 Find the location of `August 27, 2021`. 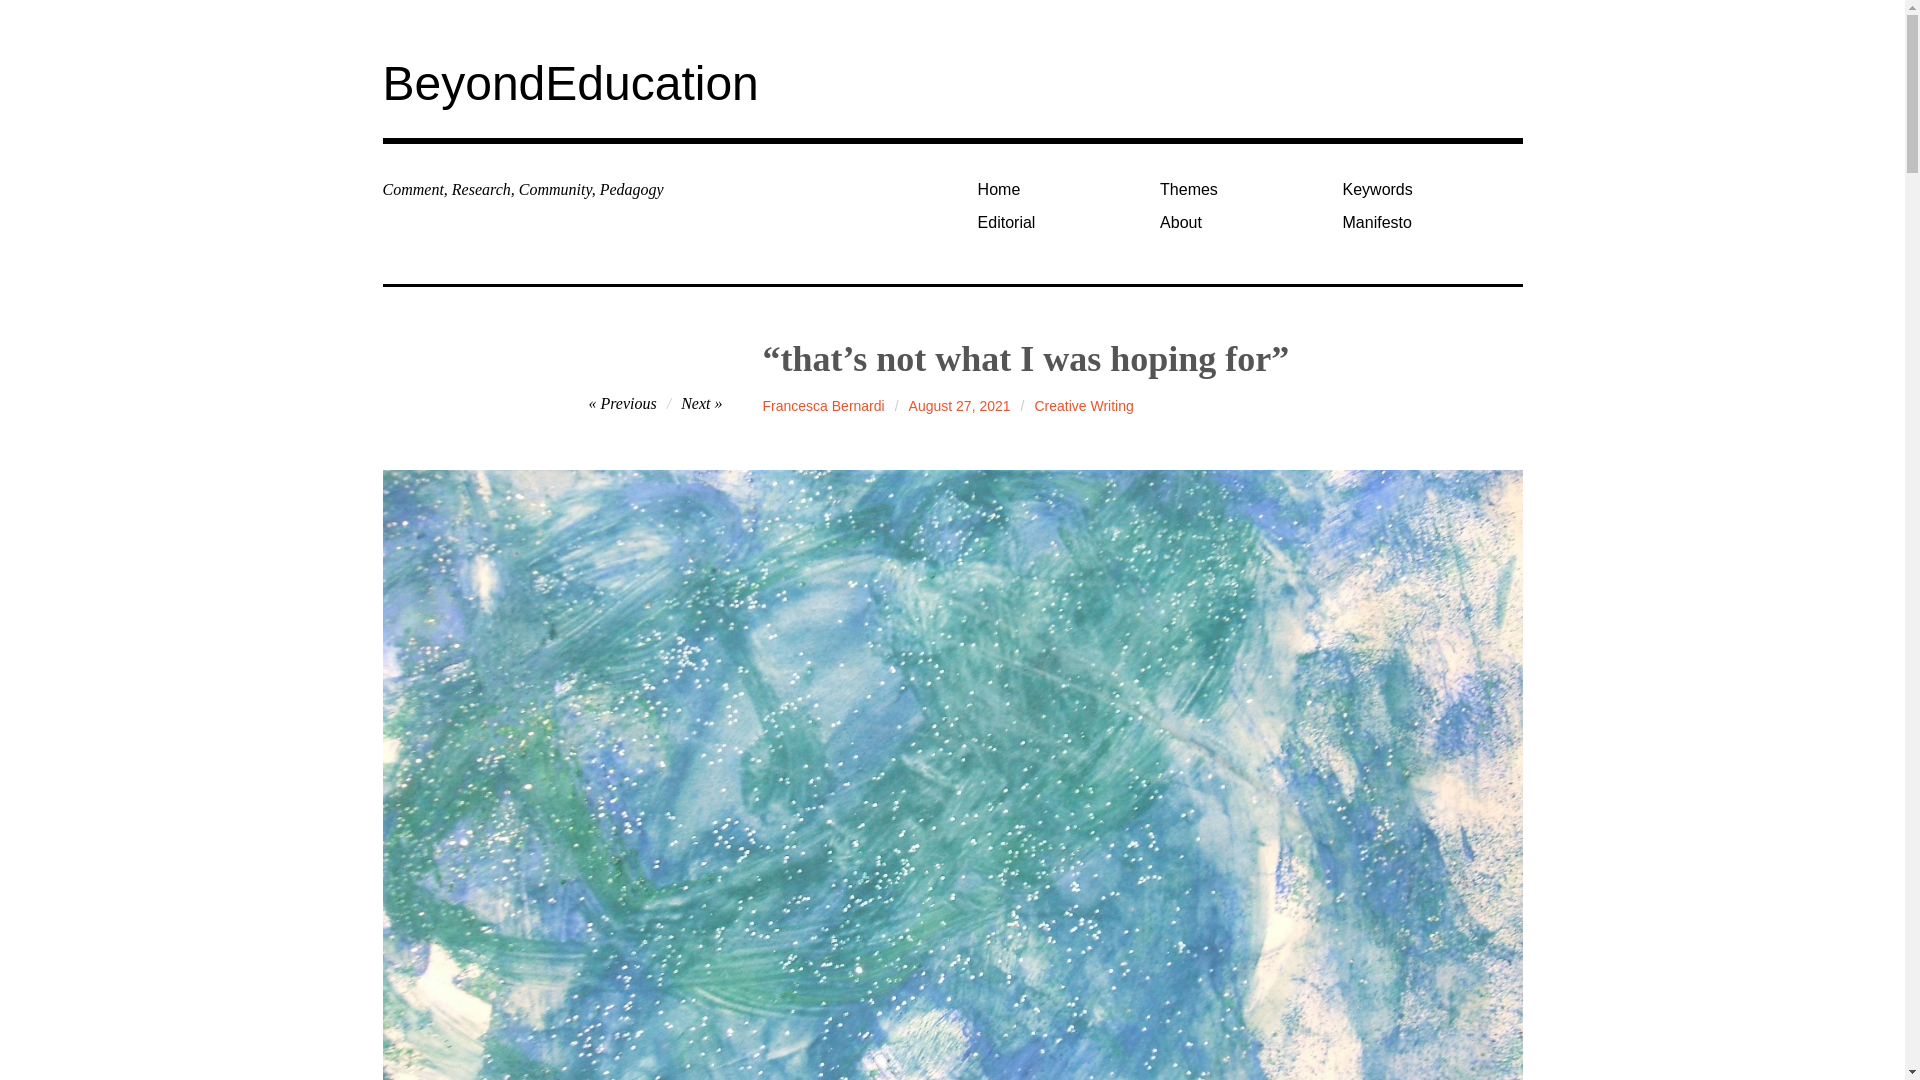

August 27, 2021 is located at coordinates (960, 406).